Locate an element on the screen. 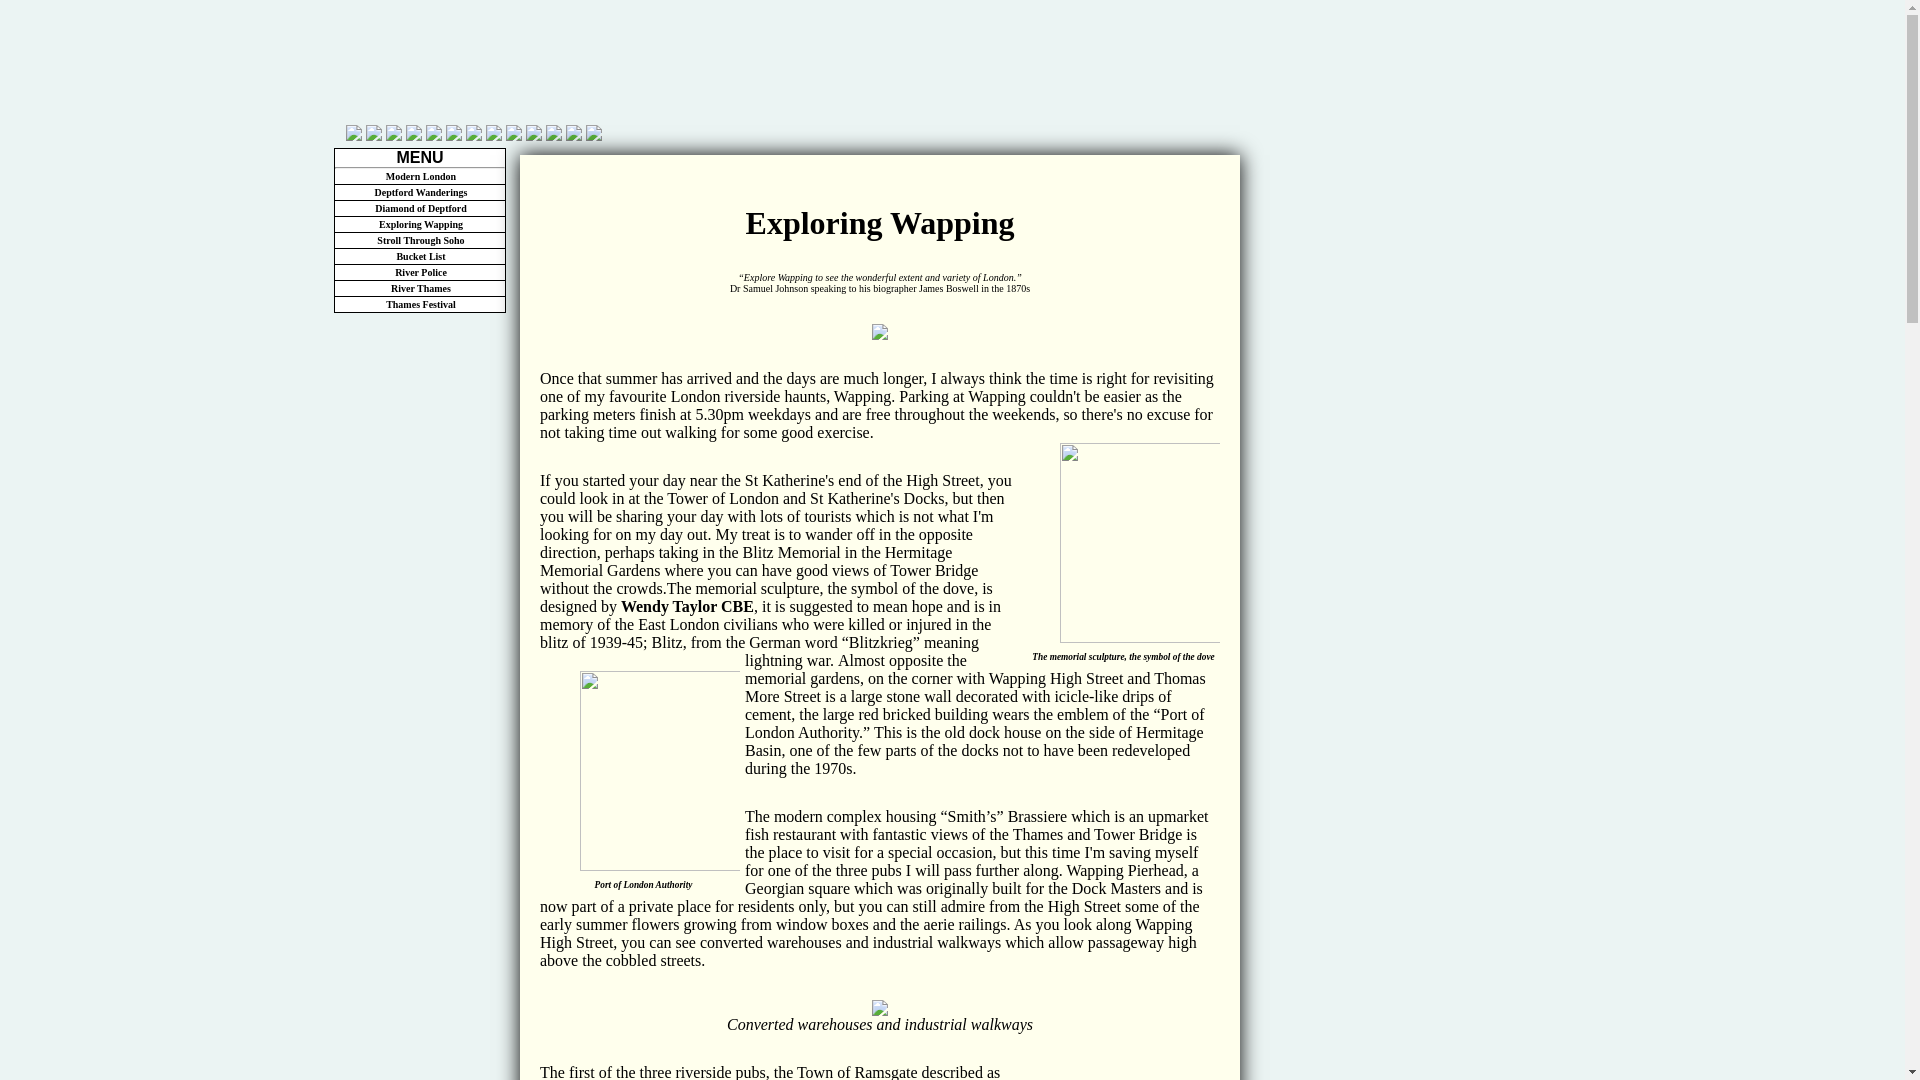 The image size is (1920, 1080). River Police is located at coordinates (419, 272).